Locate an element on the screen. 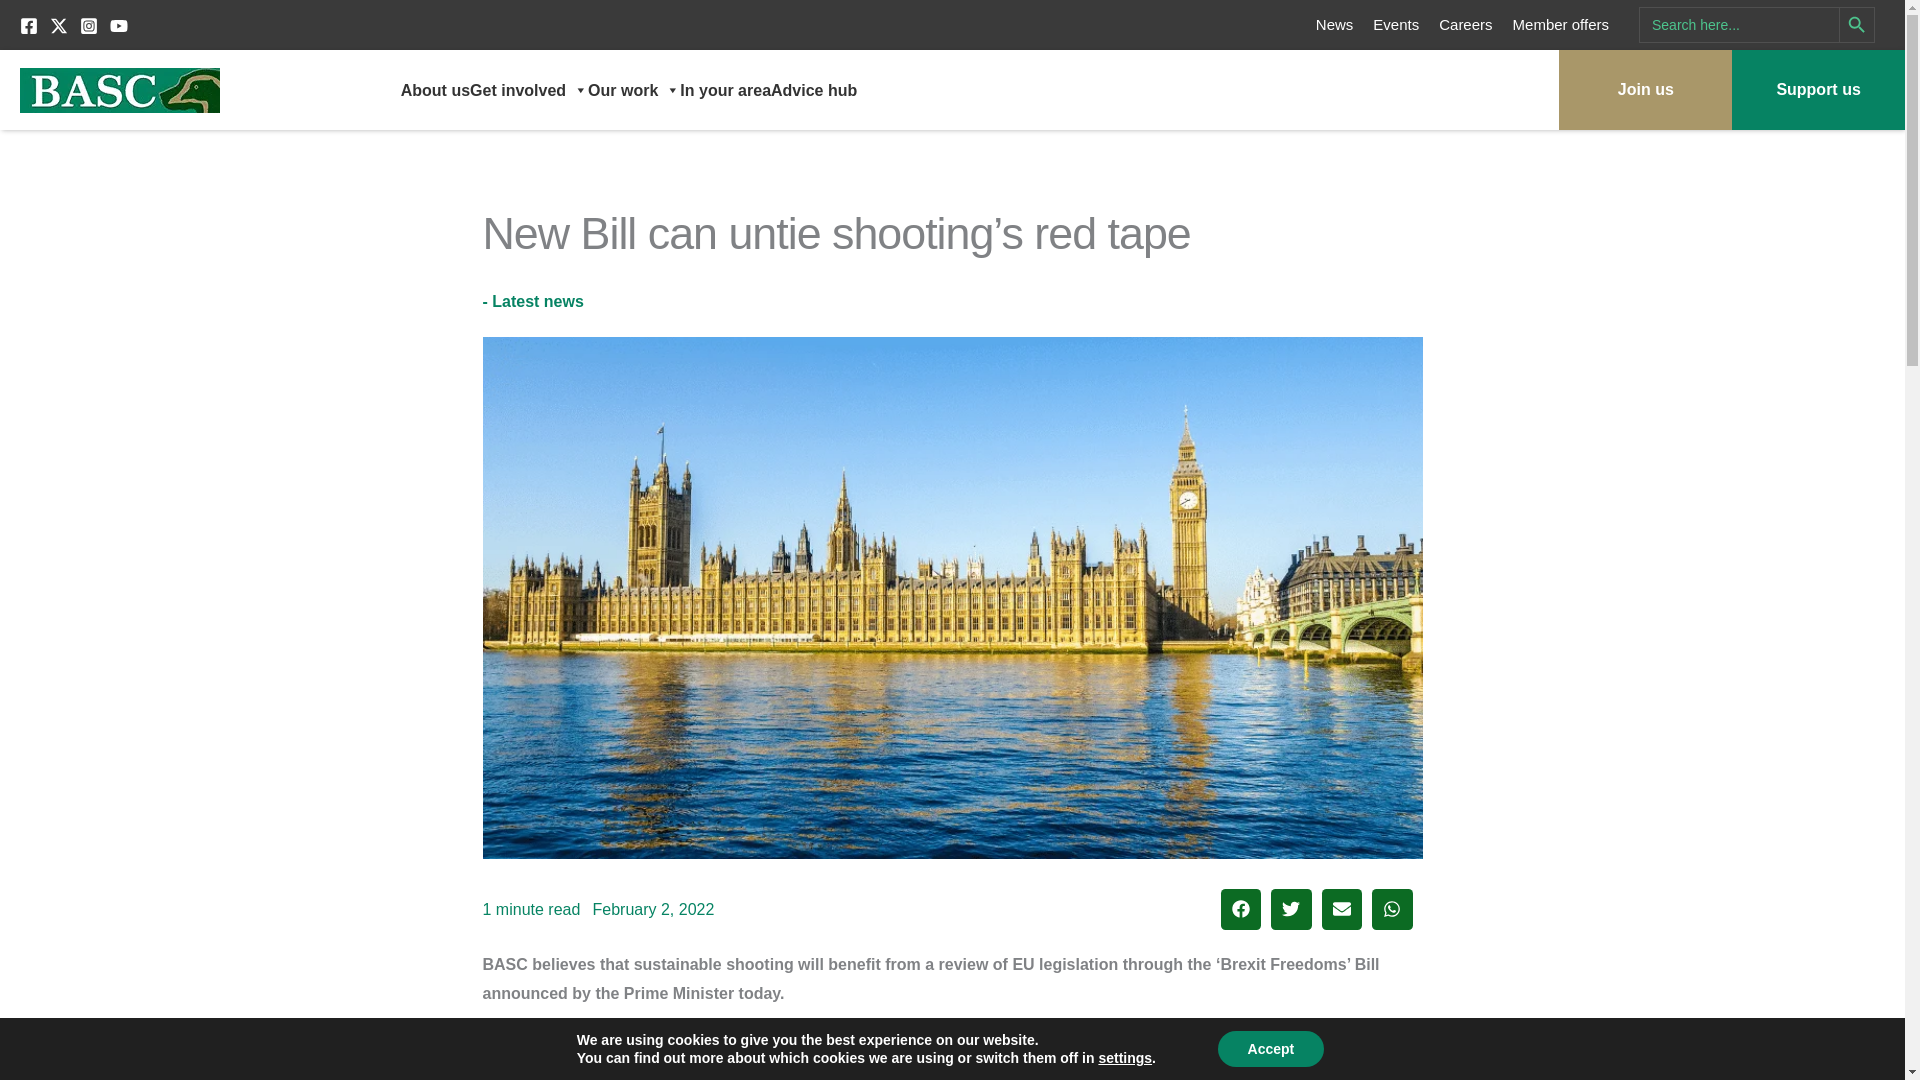  About us is located at coordinates (436, 90).